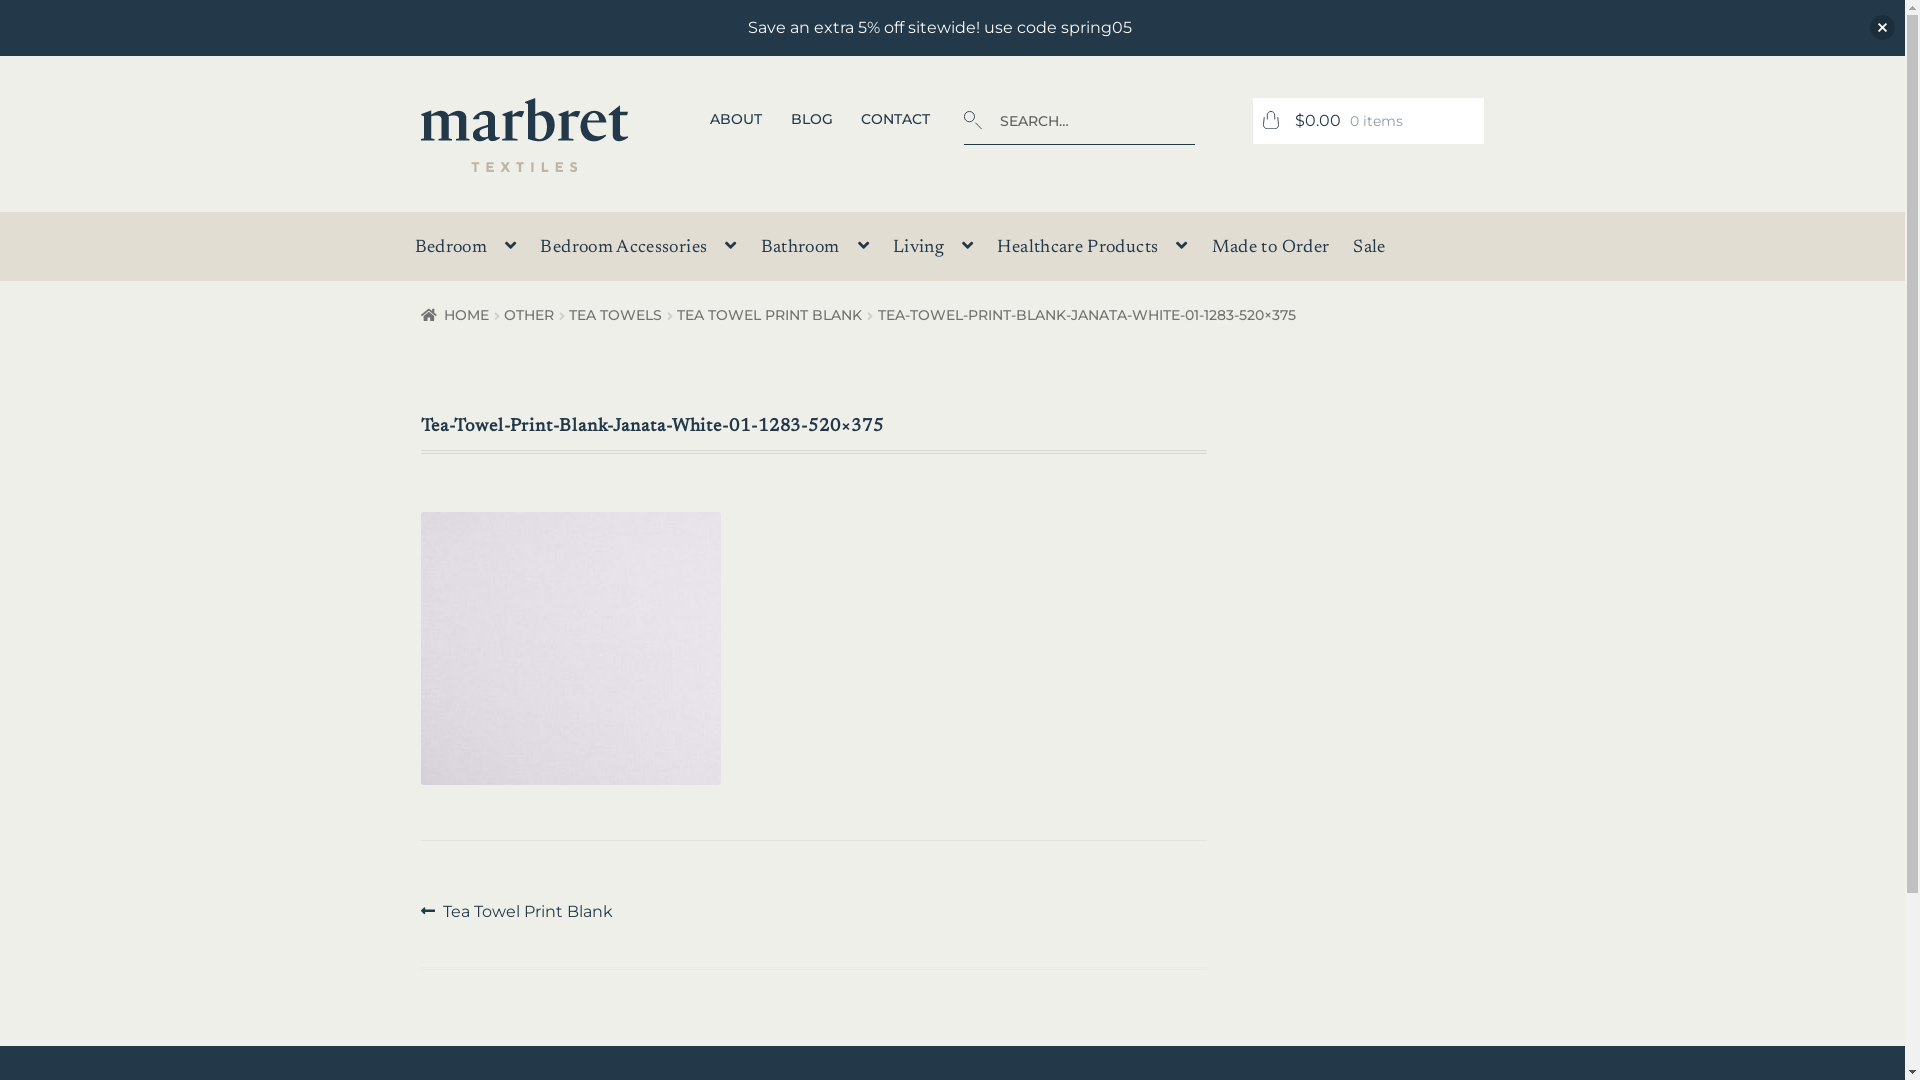 The width and height of the screenshot is (1920, 1080). What do you see at coordinates (815, 252) in the screenshot?
I see `Bathroom` at bounding box center [815, 252].